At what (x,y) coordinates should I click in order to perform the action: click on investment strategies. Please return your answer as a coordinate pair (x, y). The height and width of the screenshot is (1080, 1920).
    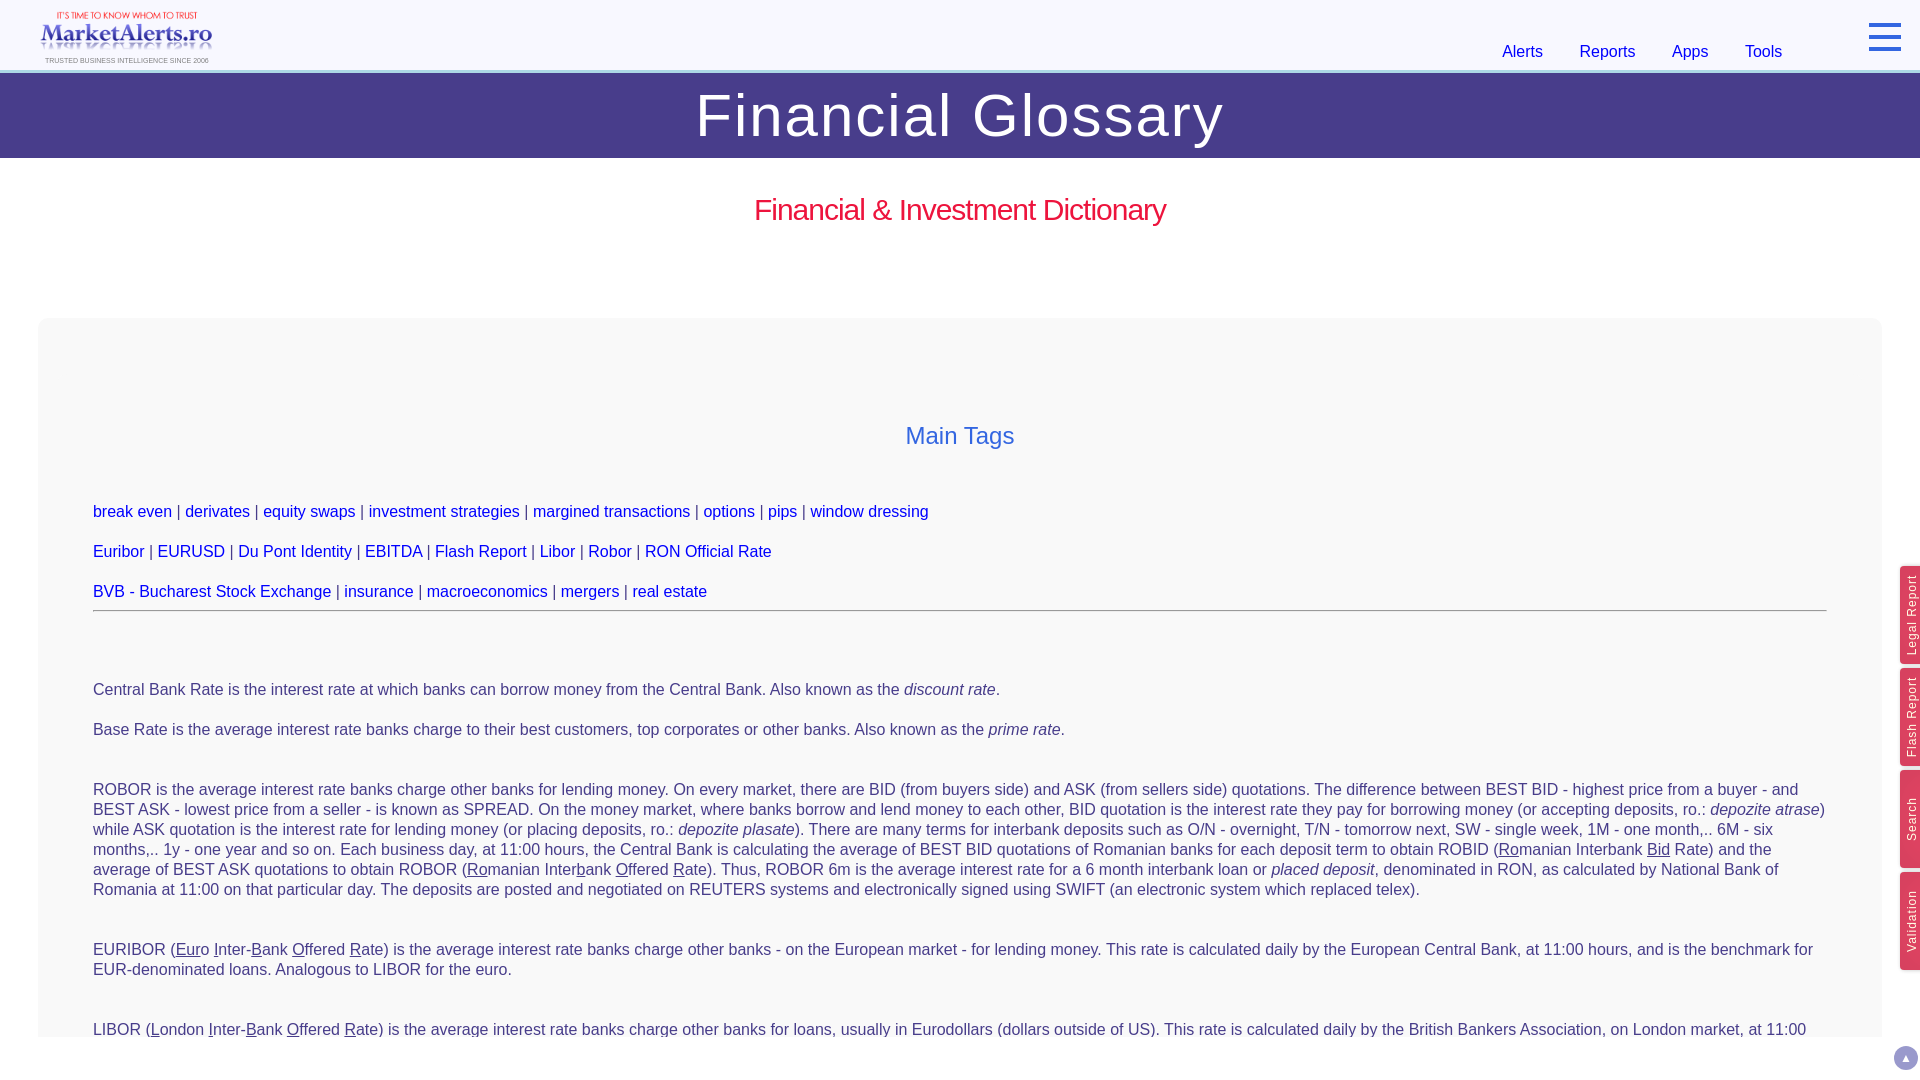
    Looking at the image, I should click on (444, 511).